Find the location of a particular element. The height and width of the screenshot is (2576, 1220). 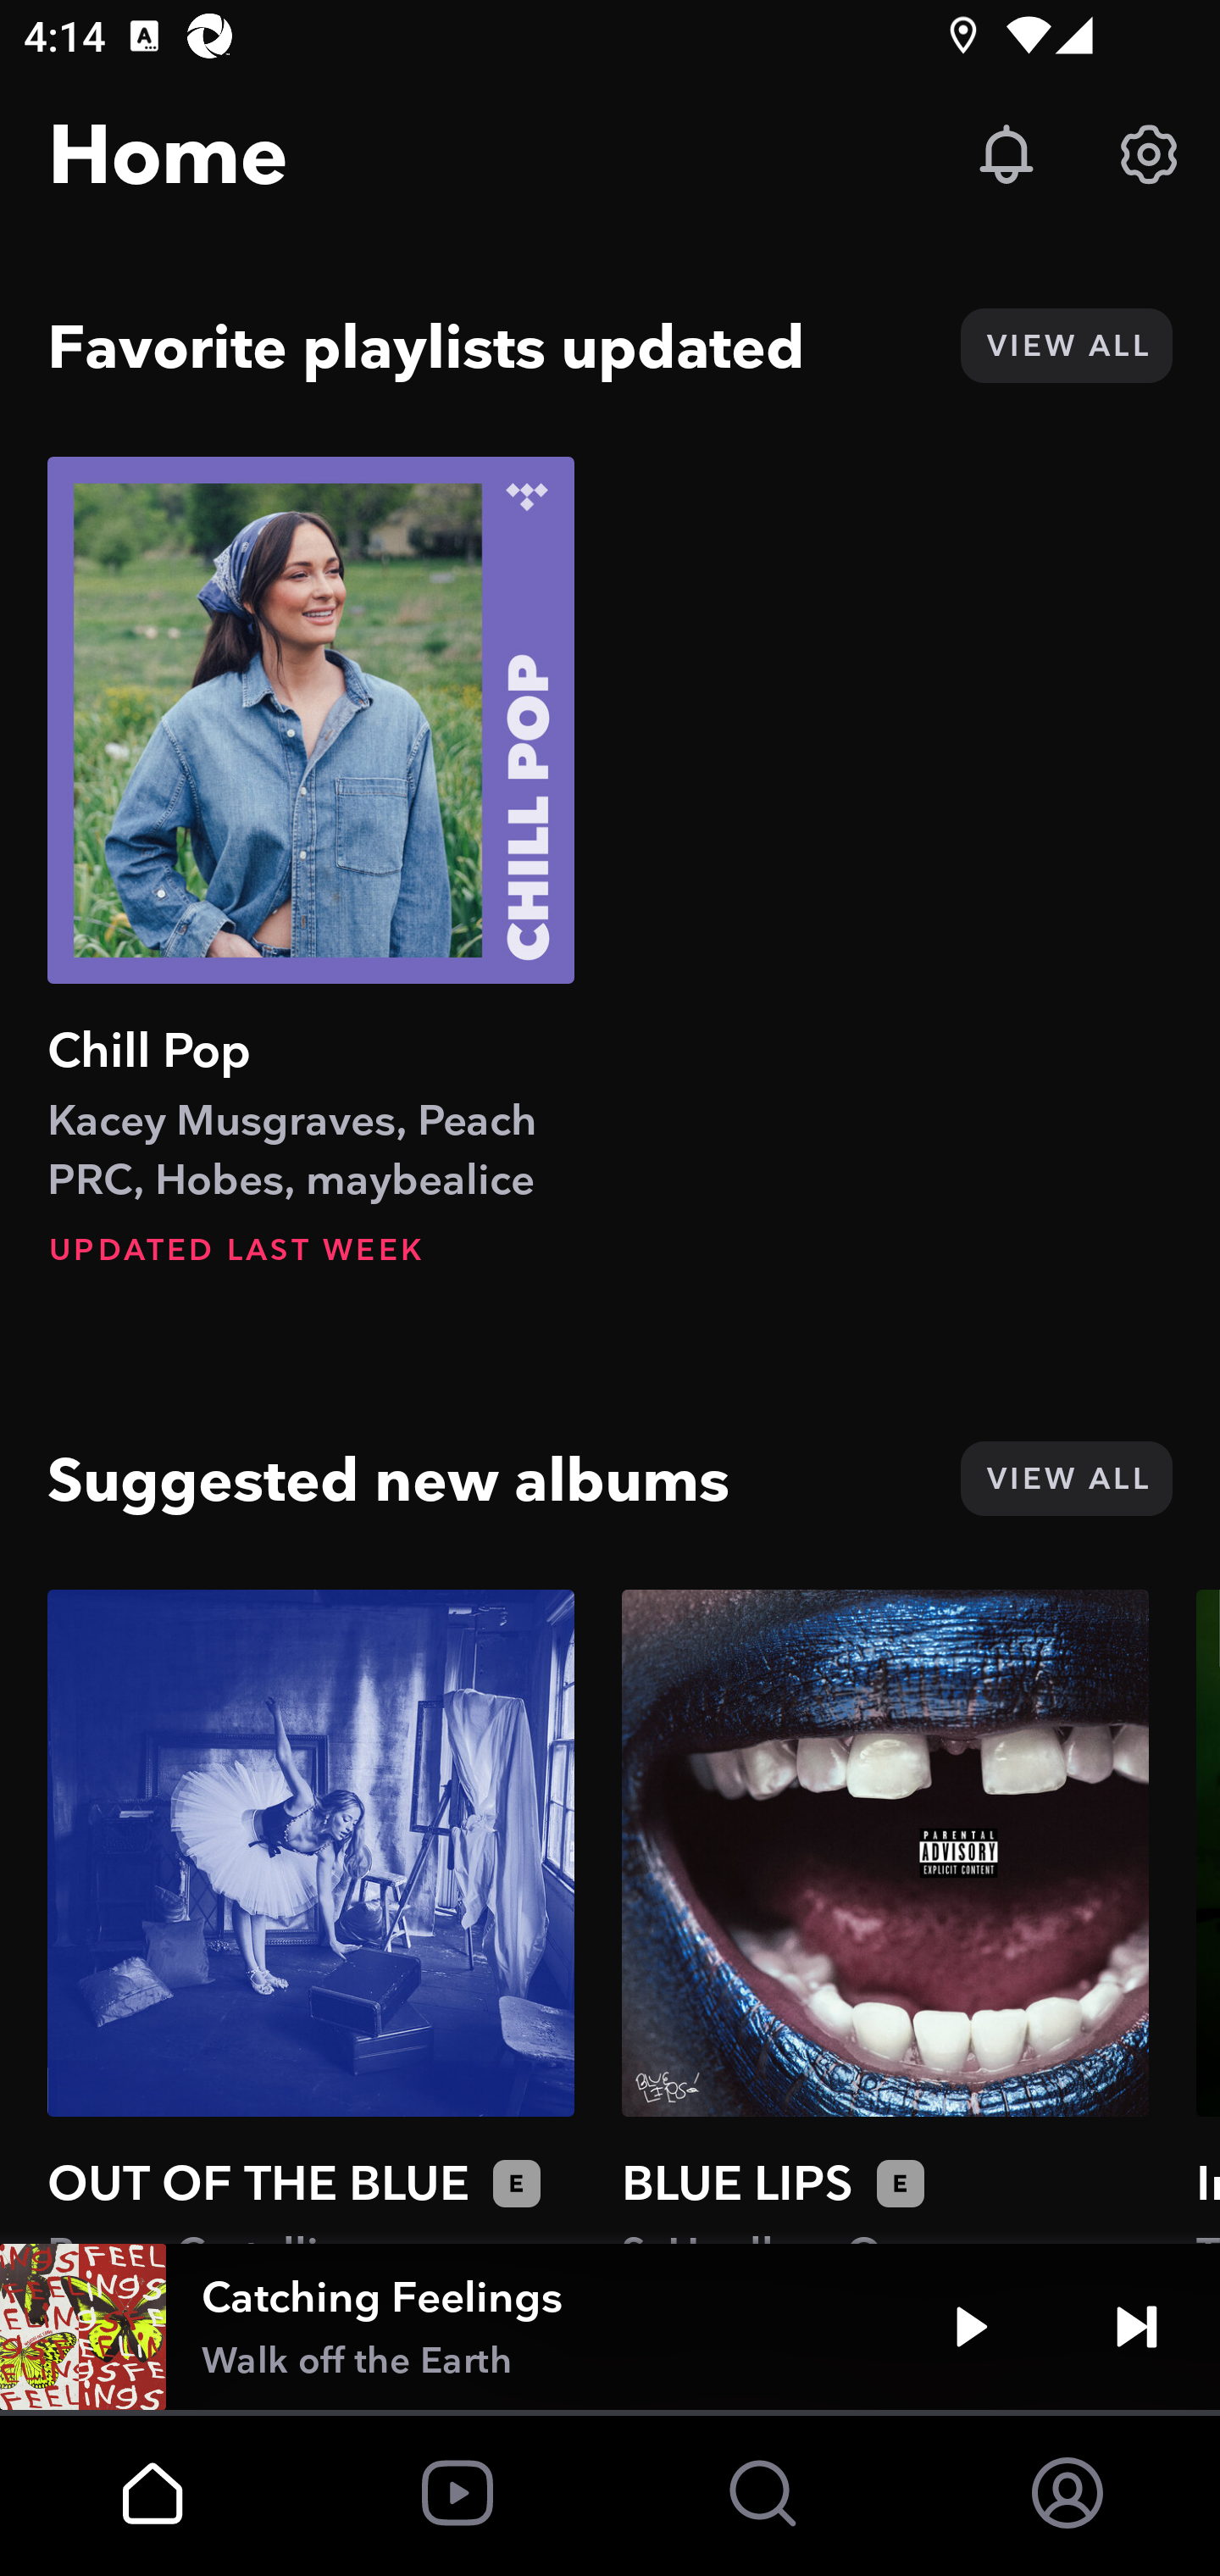

Settings is located at coordinates (1149, 154).